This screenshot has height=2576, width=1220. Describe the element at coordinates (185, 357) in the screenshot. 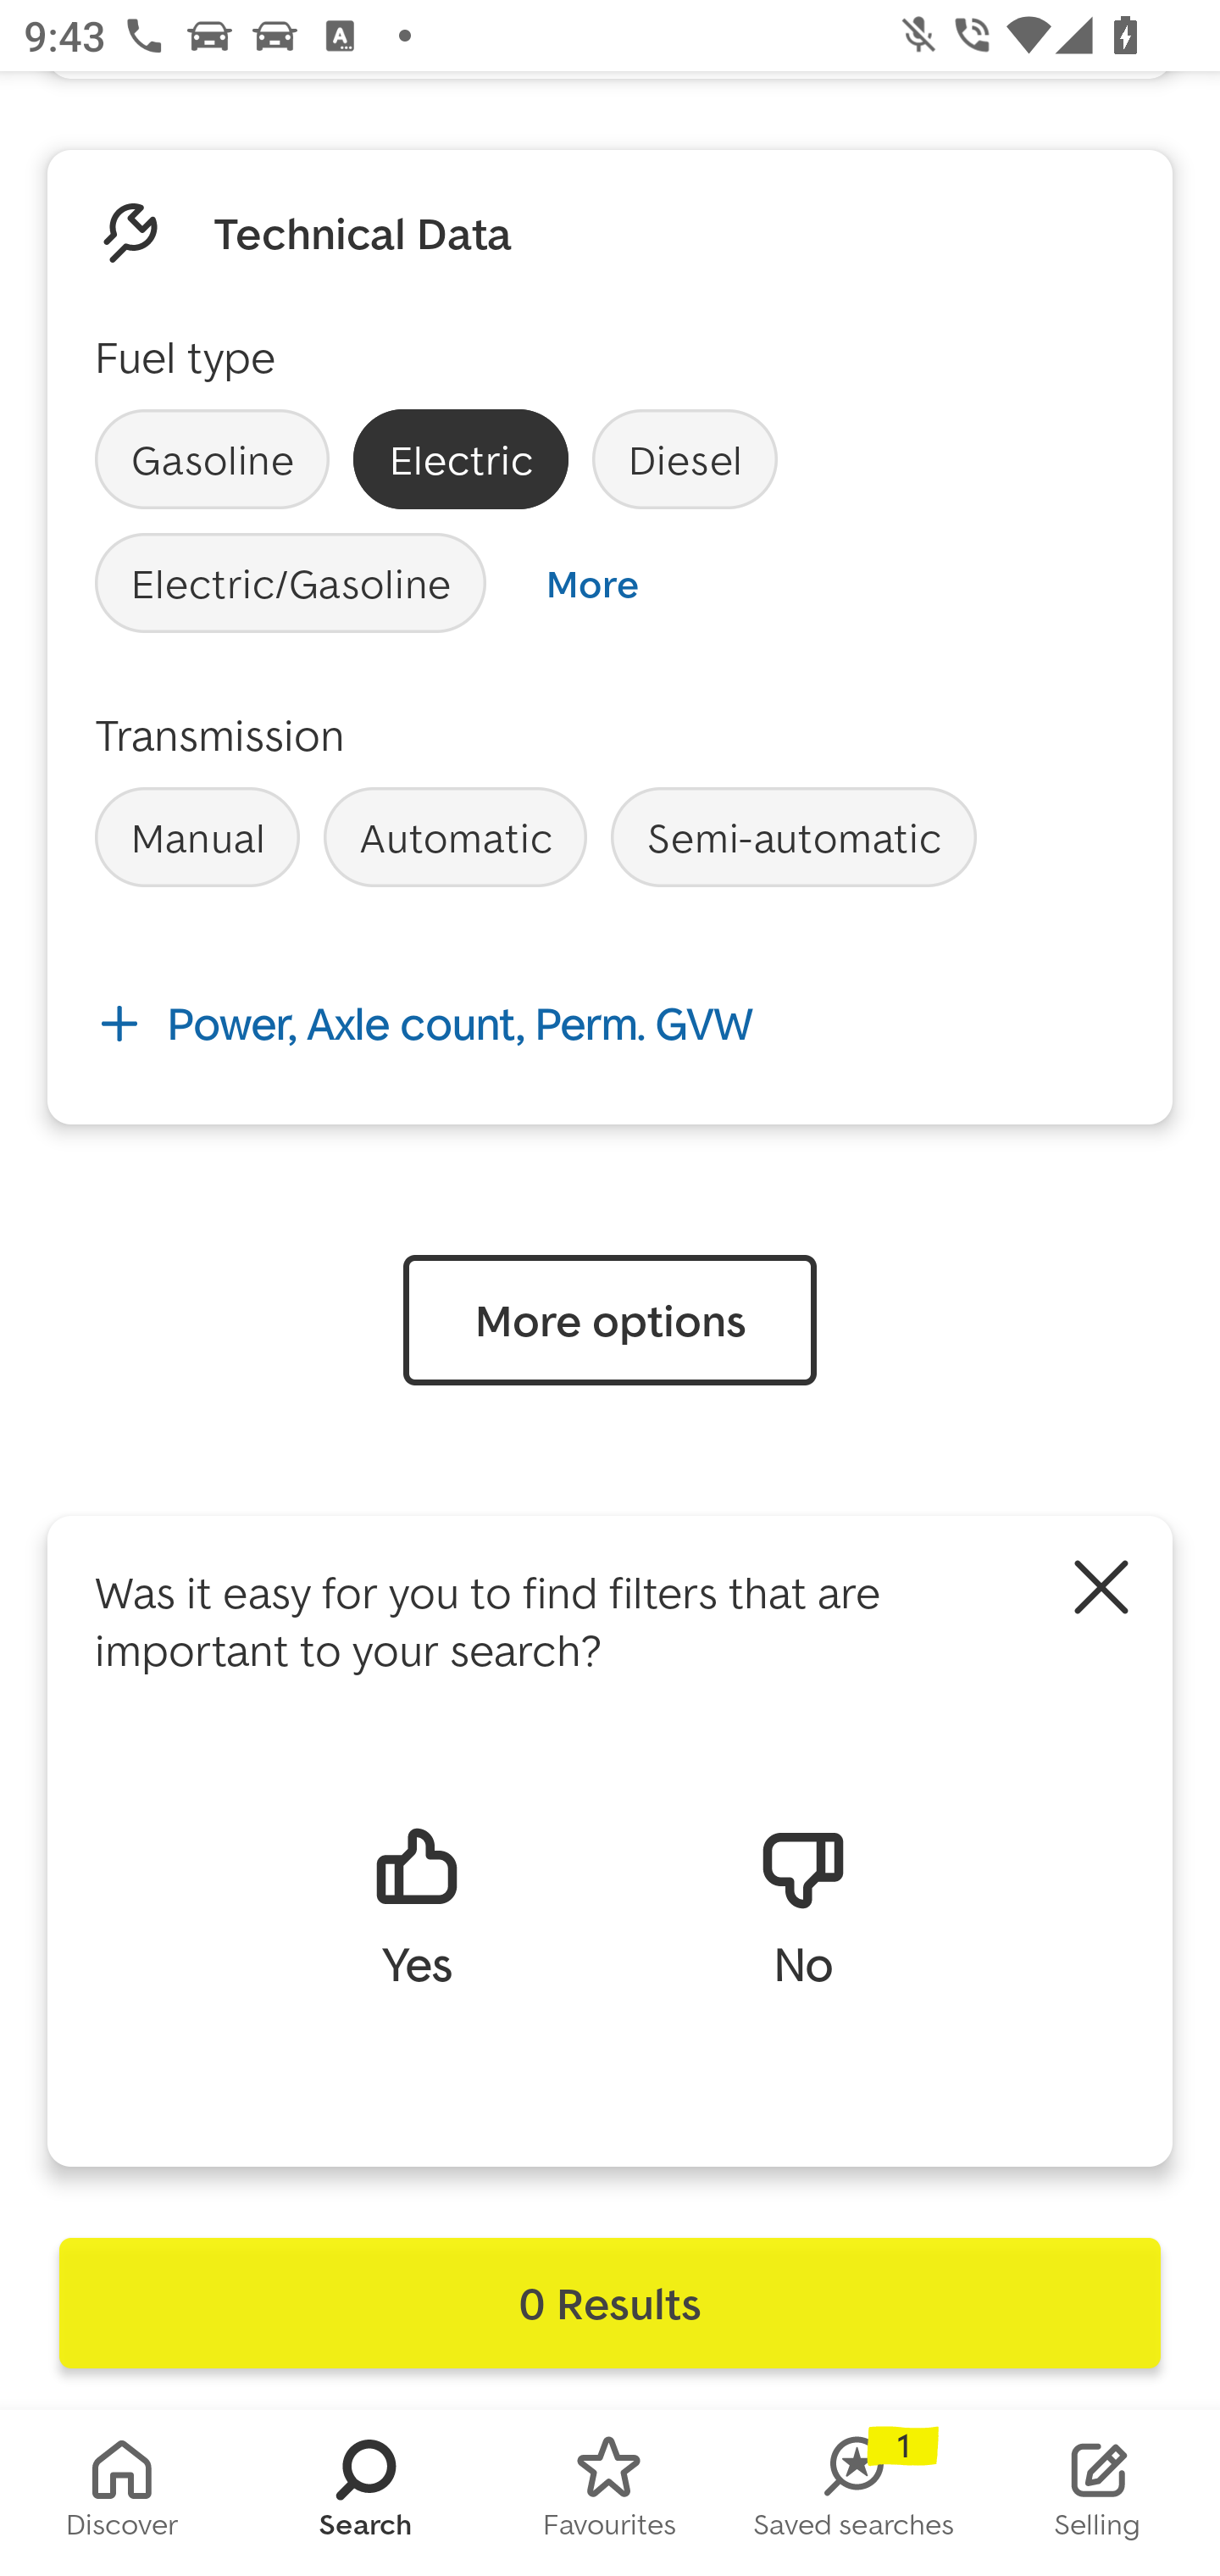

I see `Fuel type` at that location.